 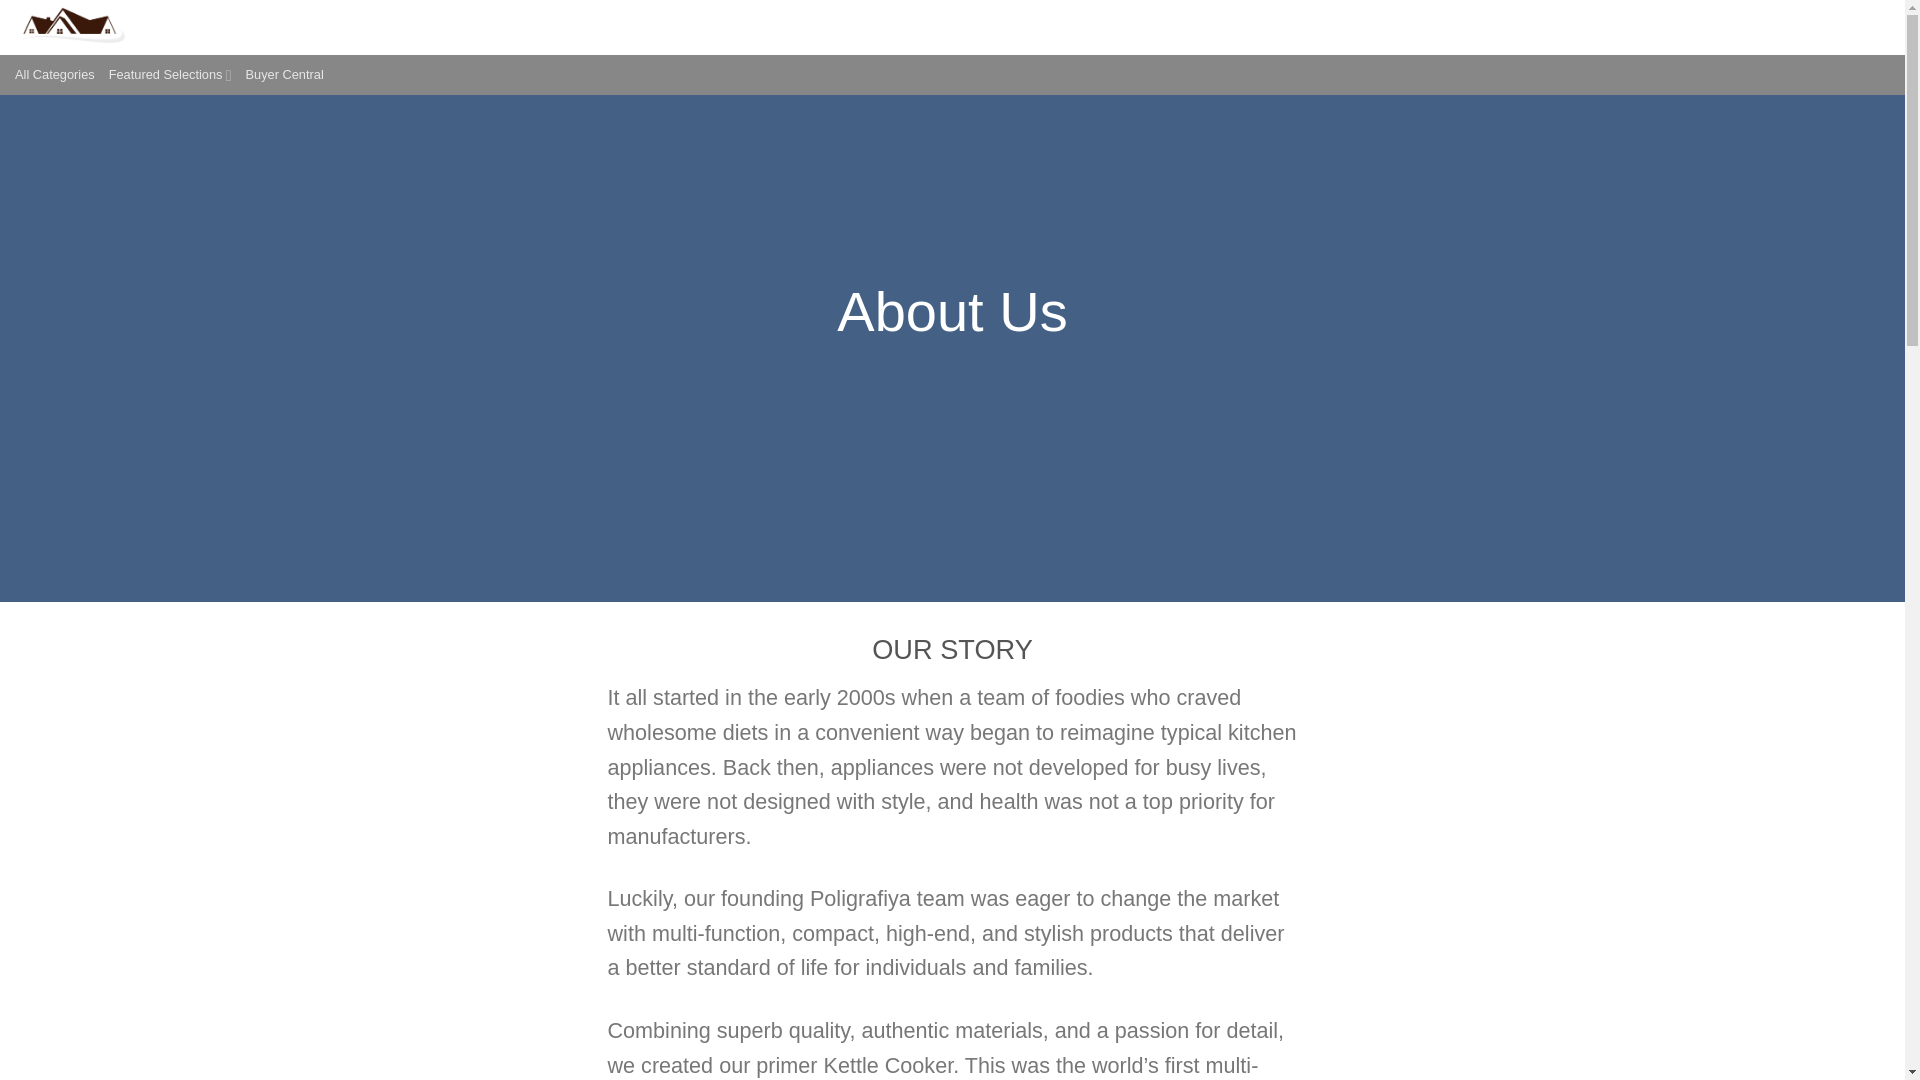 I want to click on Cart, so click(x=1860, y=28).